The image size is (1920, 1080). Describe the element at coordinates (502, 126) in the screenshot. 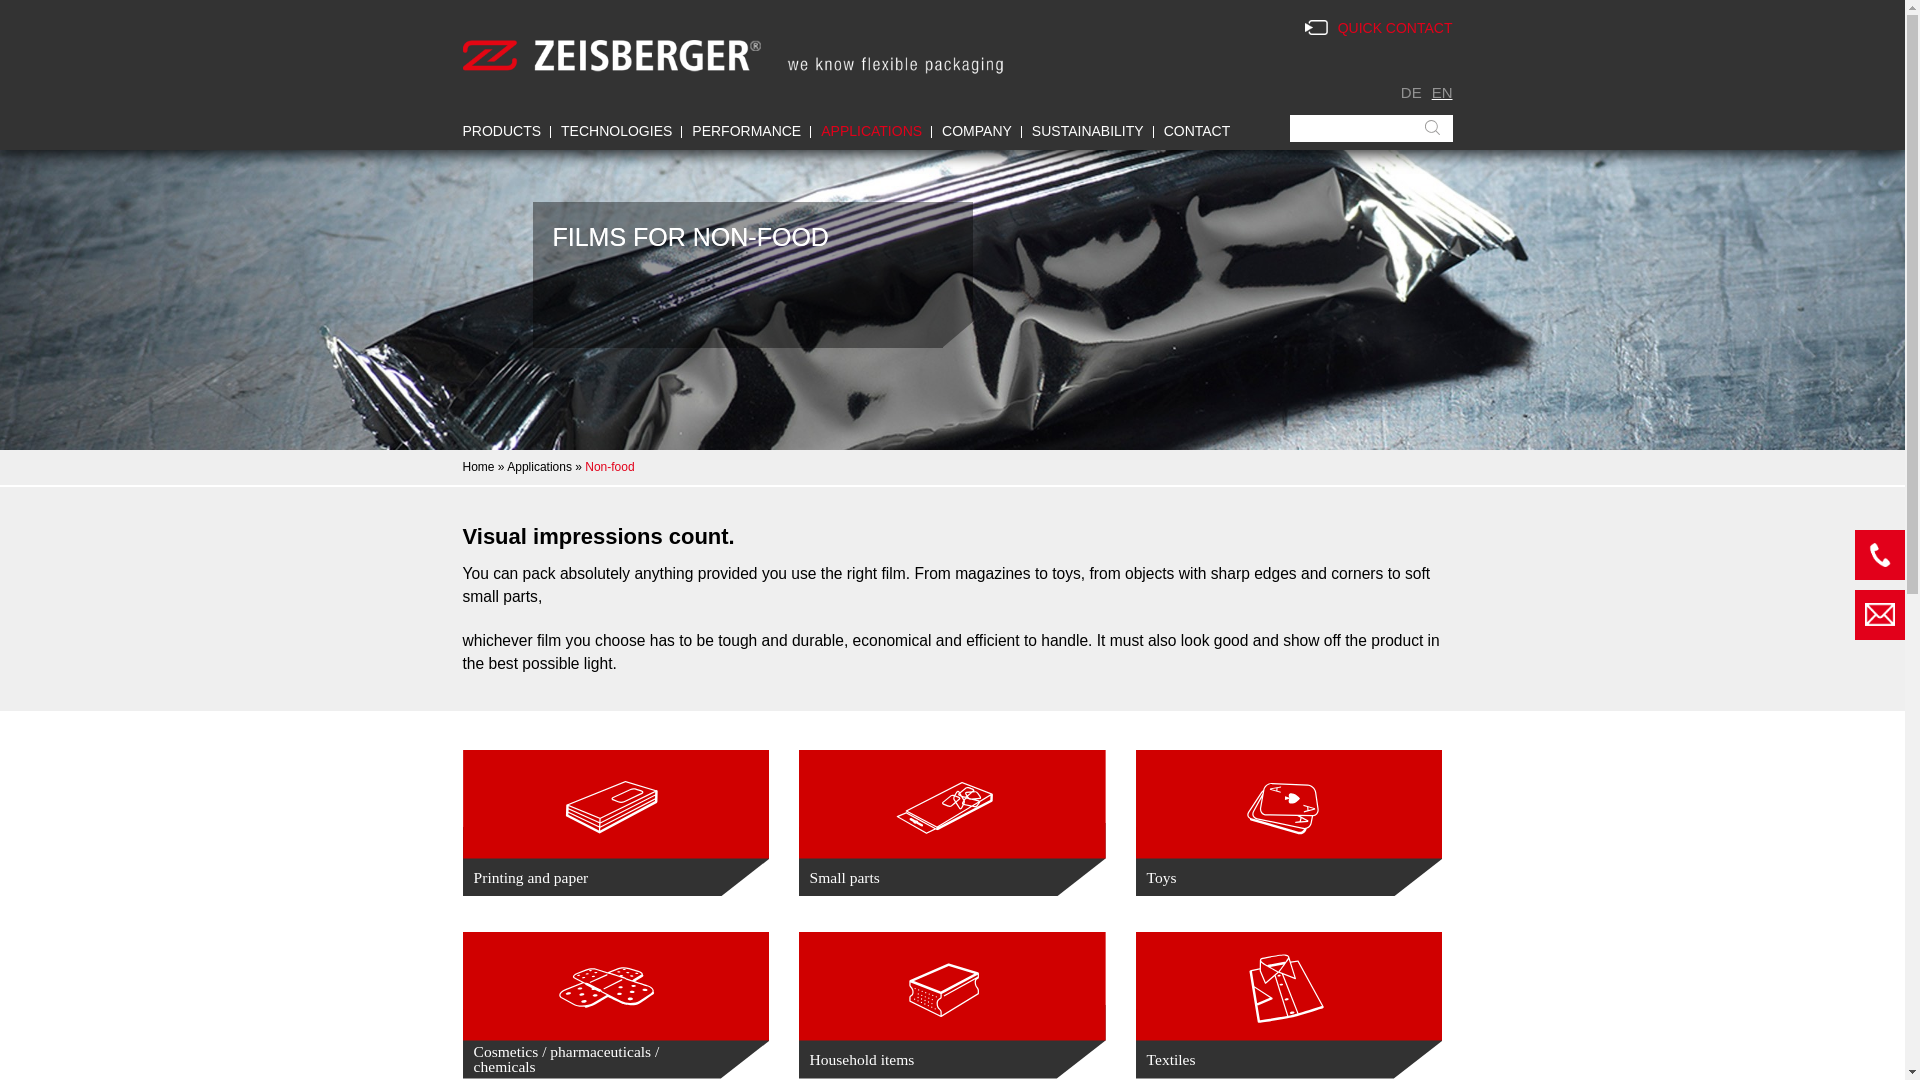

I see `PRODUCTS` at that location.